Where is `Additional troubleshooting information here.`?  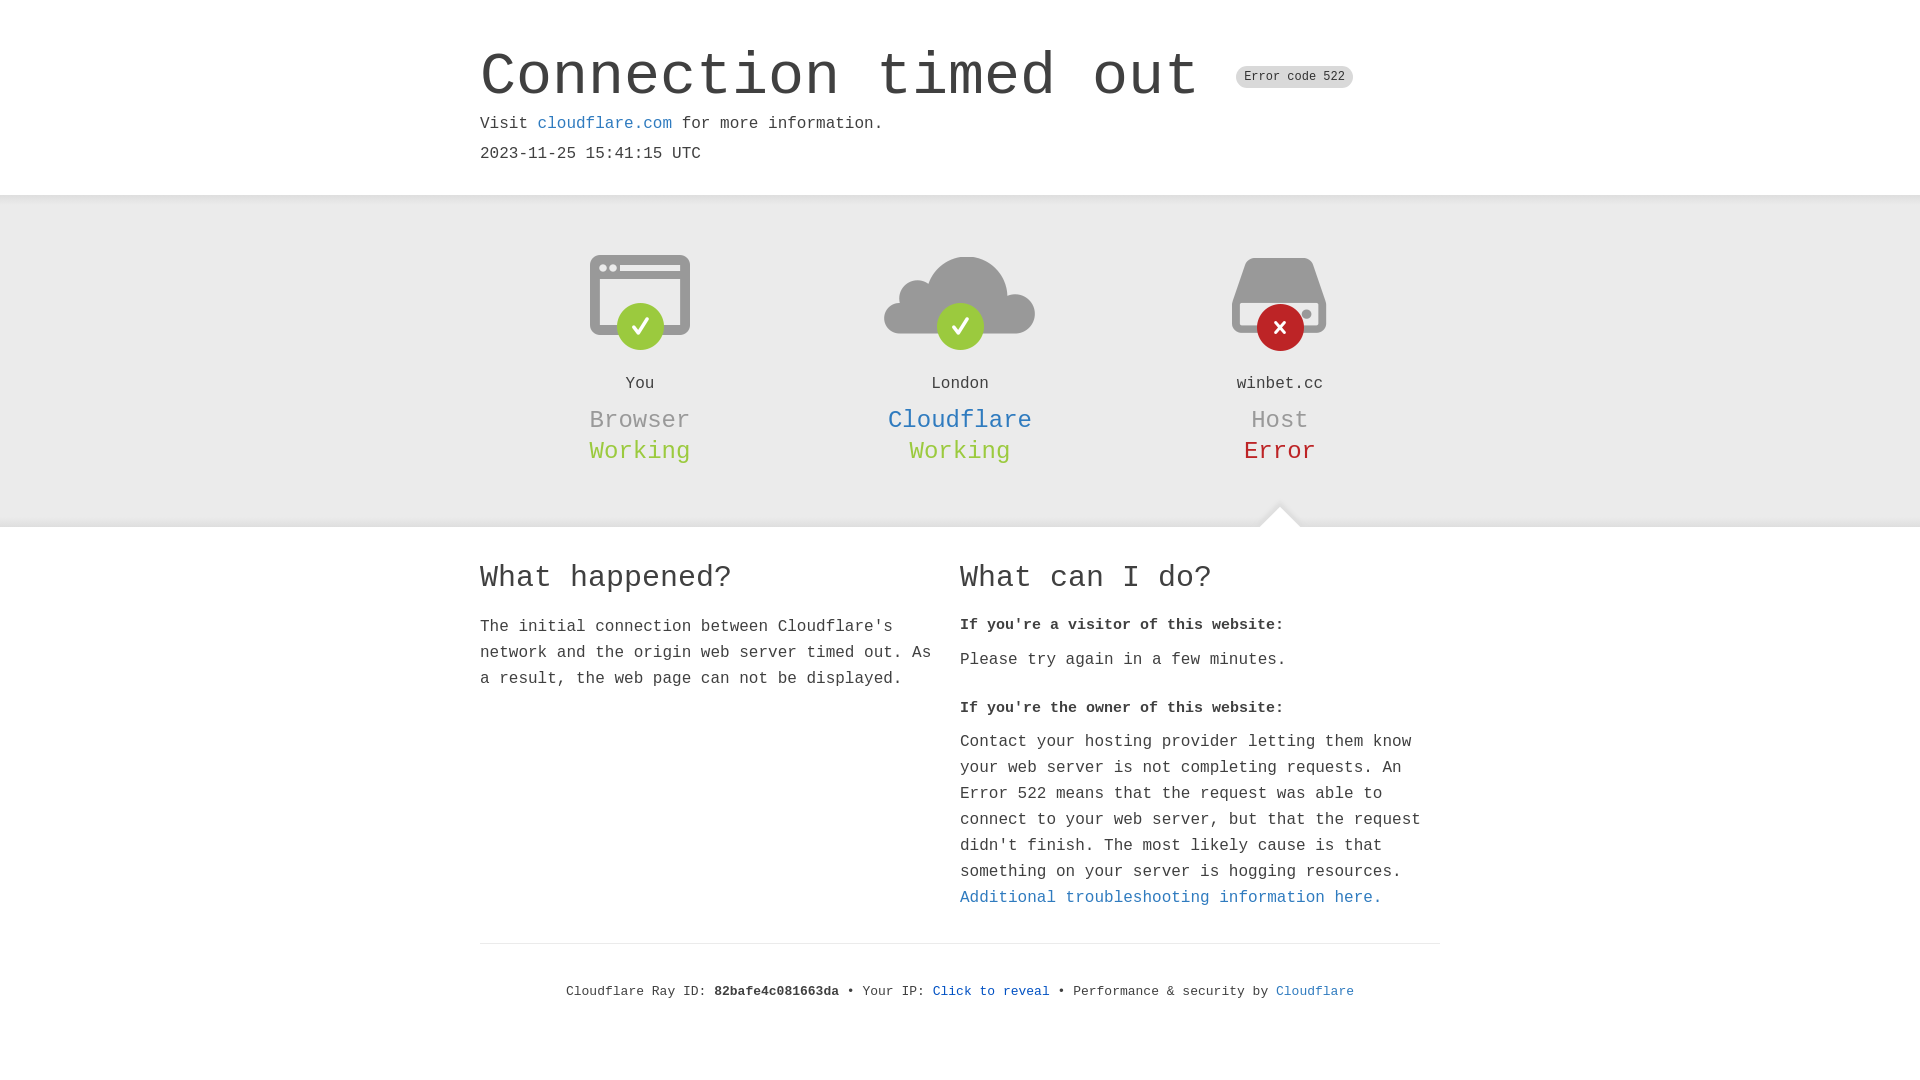
Additional troubleshooting information here. is located at coordinates (1171, 898).